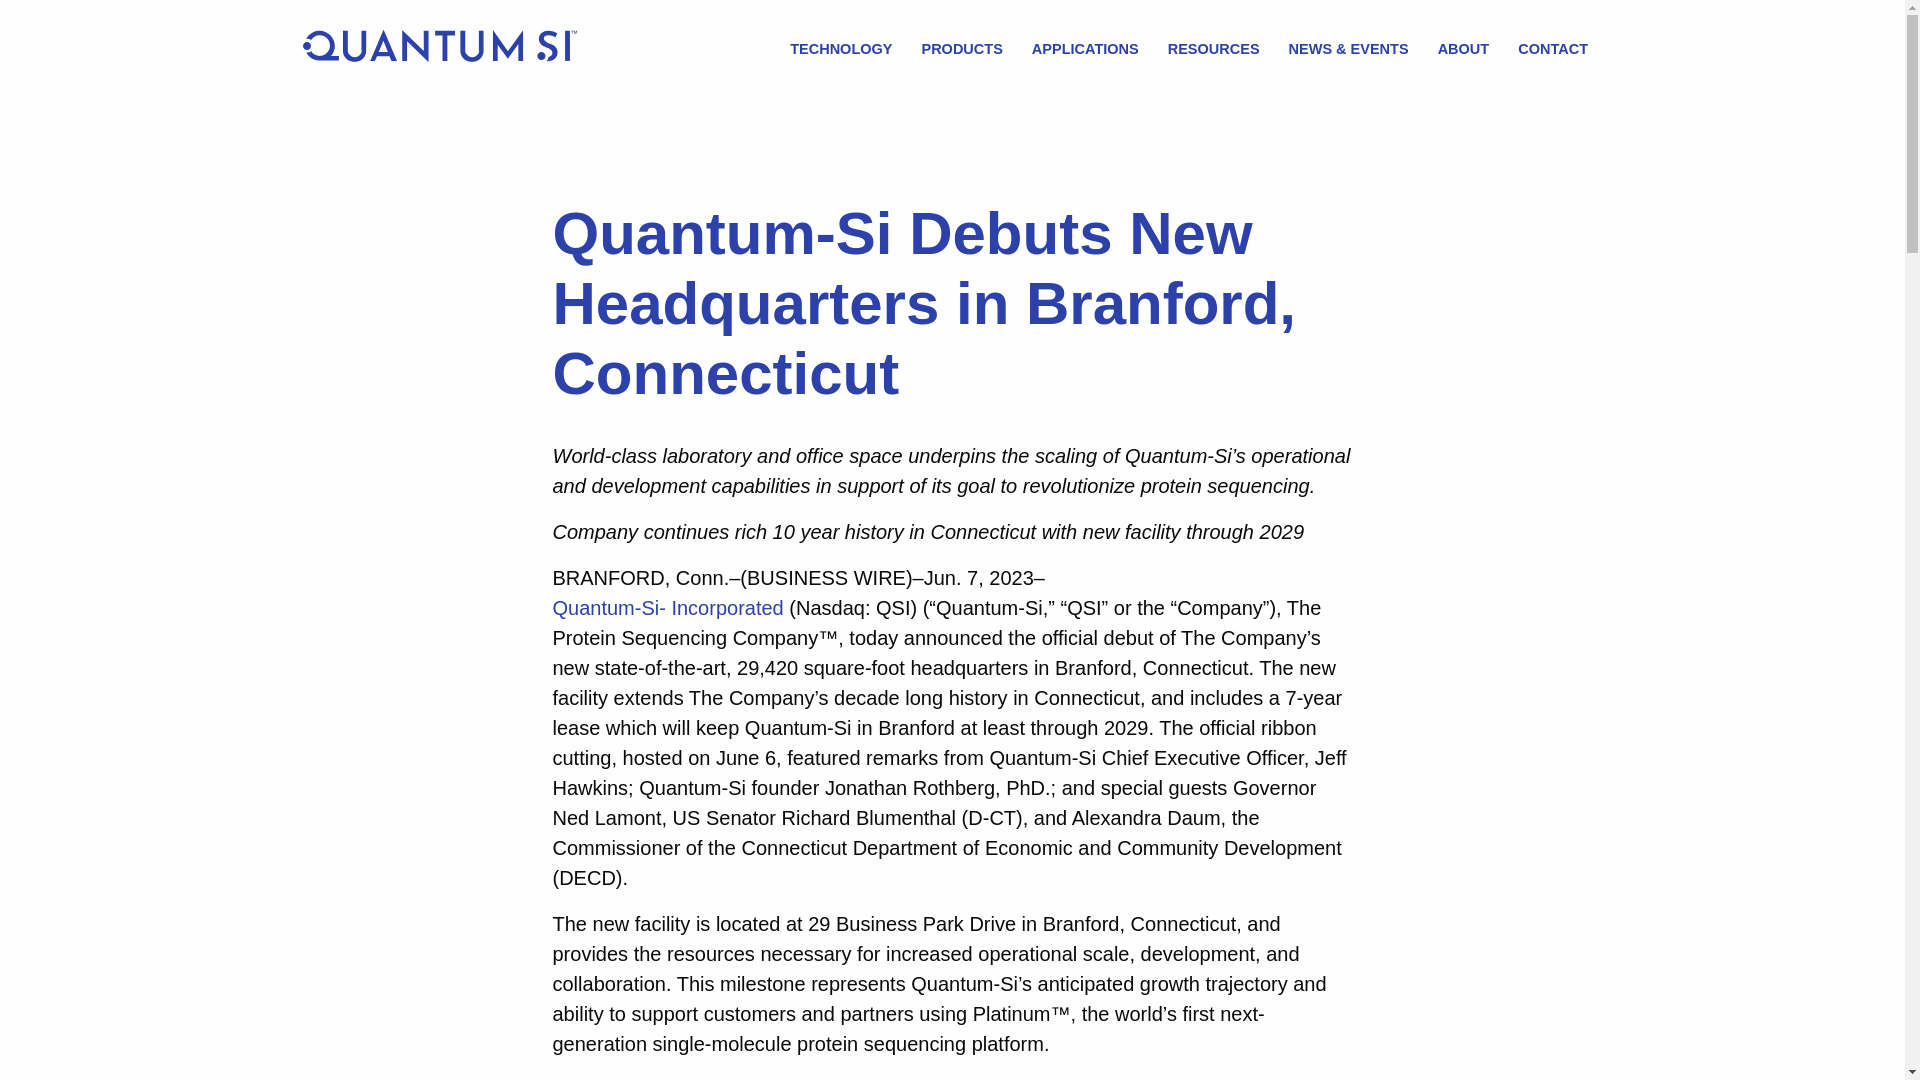 The image size is (1920, 1080). What do you see at coordinates (1553, 50) in the screenshot?
I see `CONTACT` at bounding box center [1553, 50].